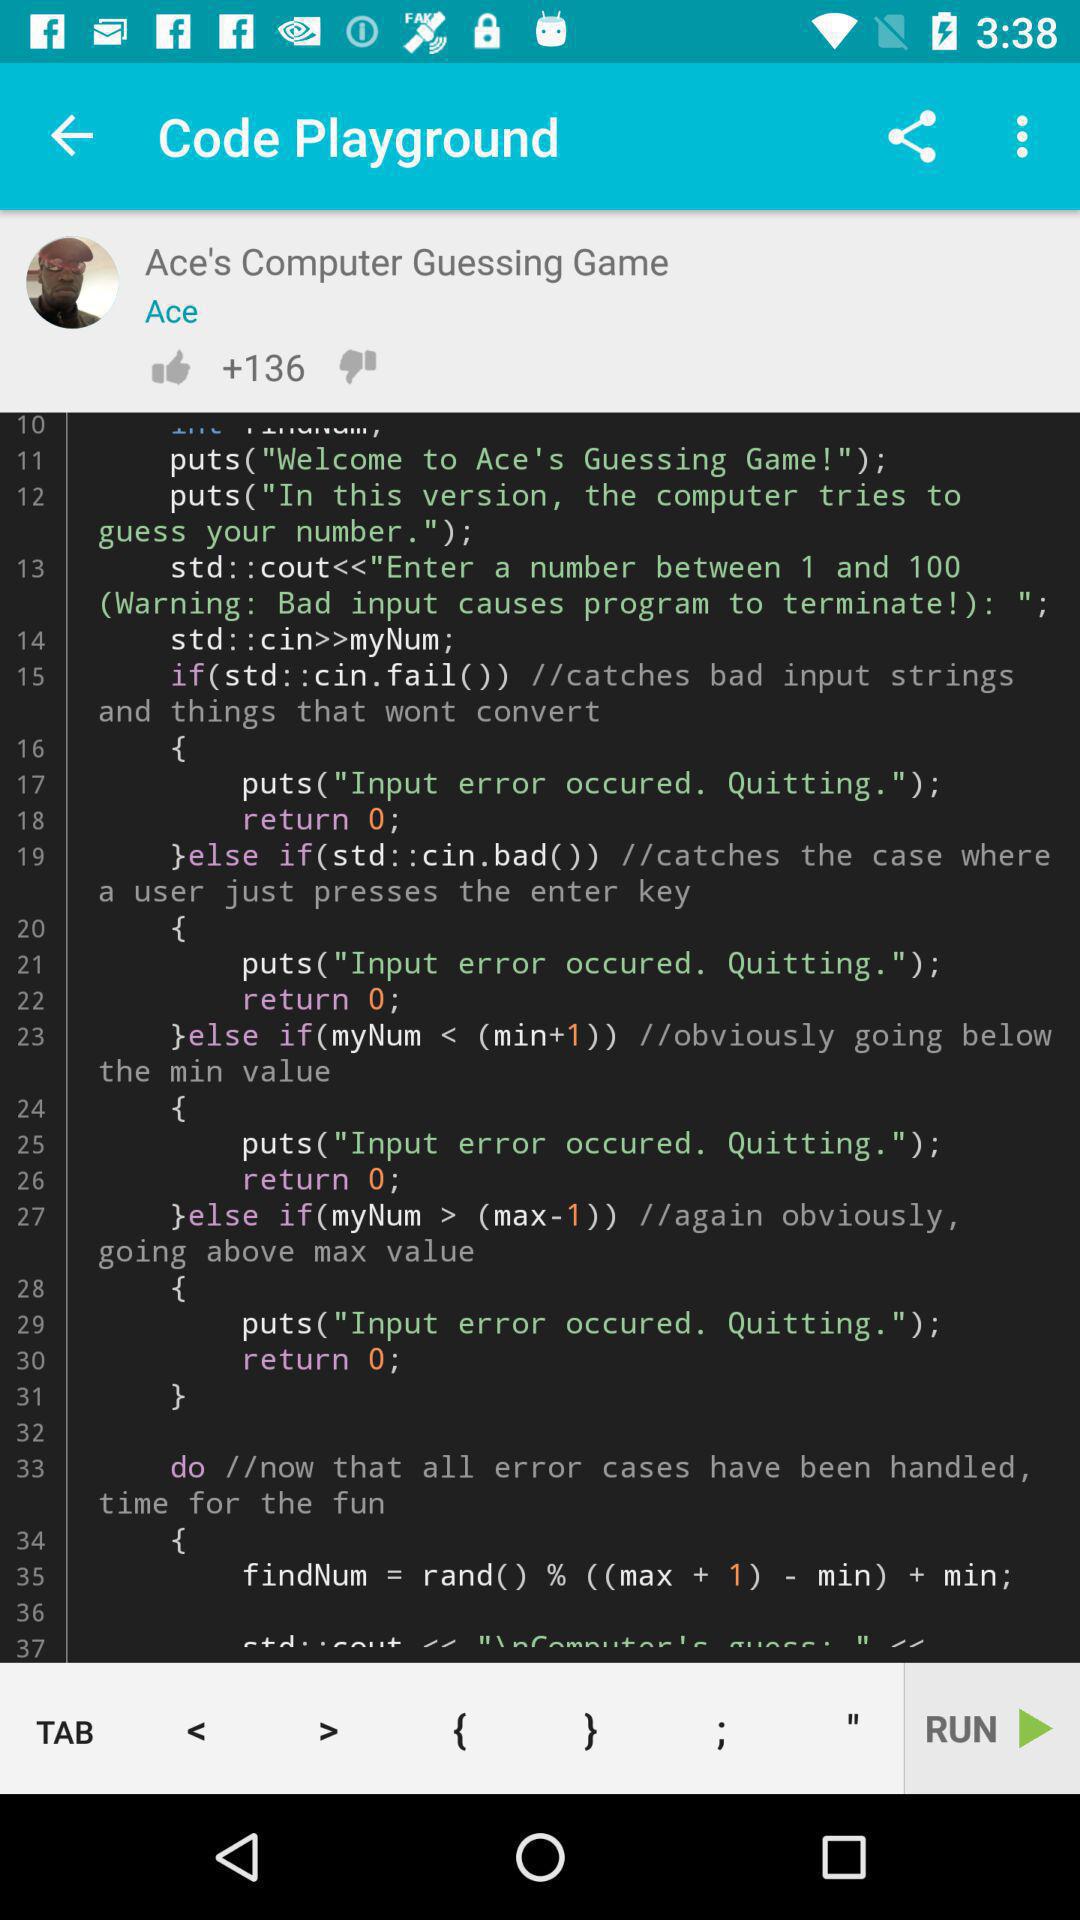 Image resolution: width=1080 pixels, height=1920 pixels. I want to click on downvote, so click(357, 366).